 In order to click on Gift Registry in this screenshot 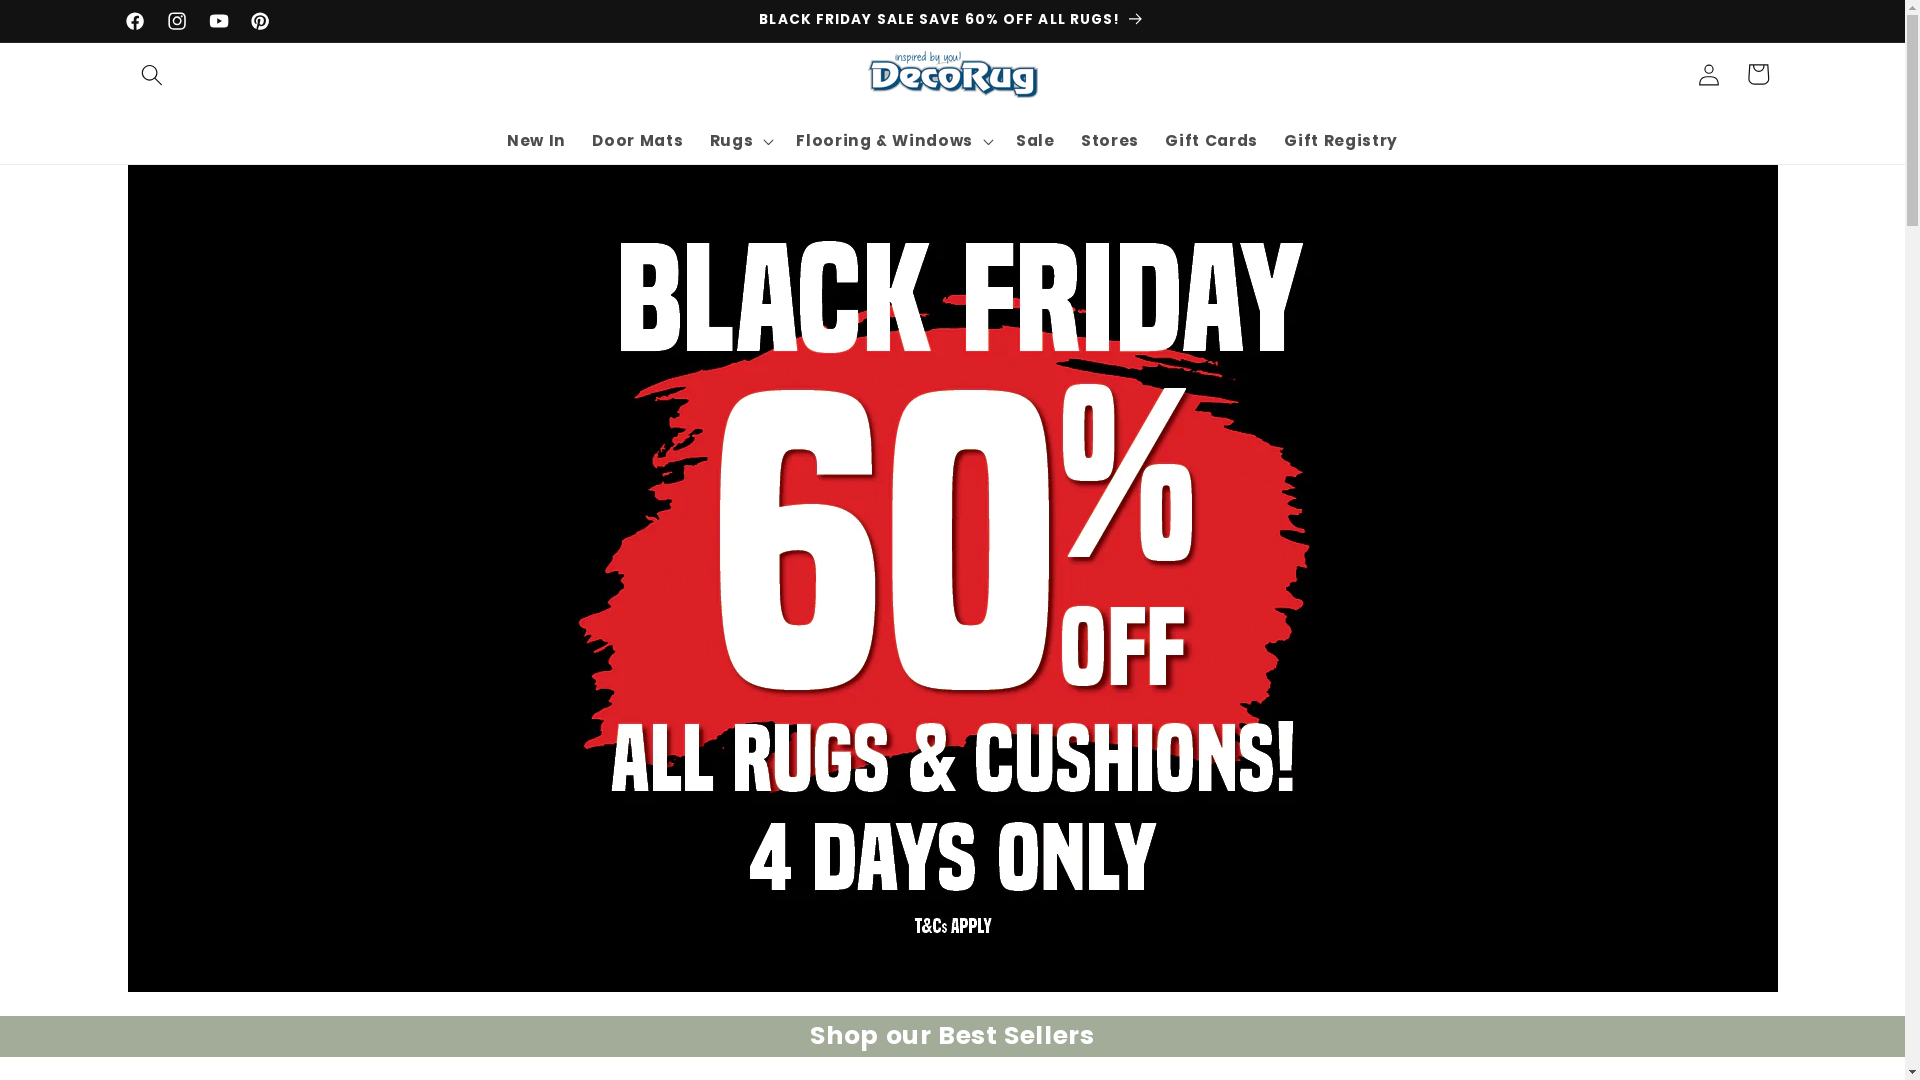, I will do `click(1341, 141)`.